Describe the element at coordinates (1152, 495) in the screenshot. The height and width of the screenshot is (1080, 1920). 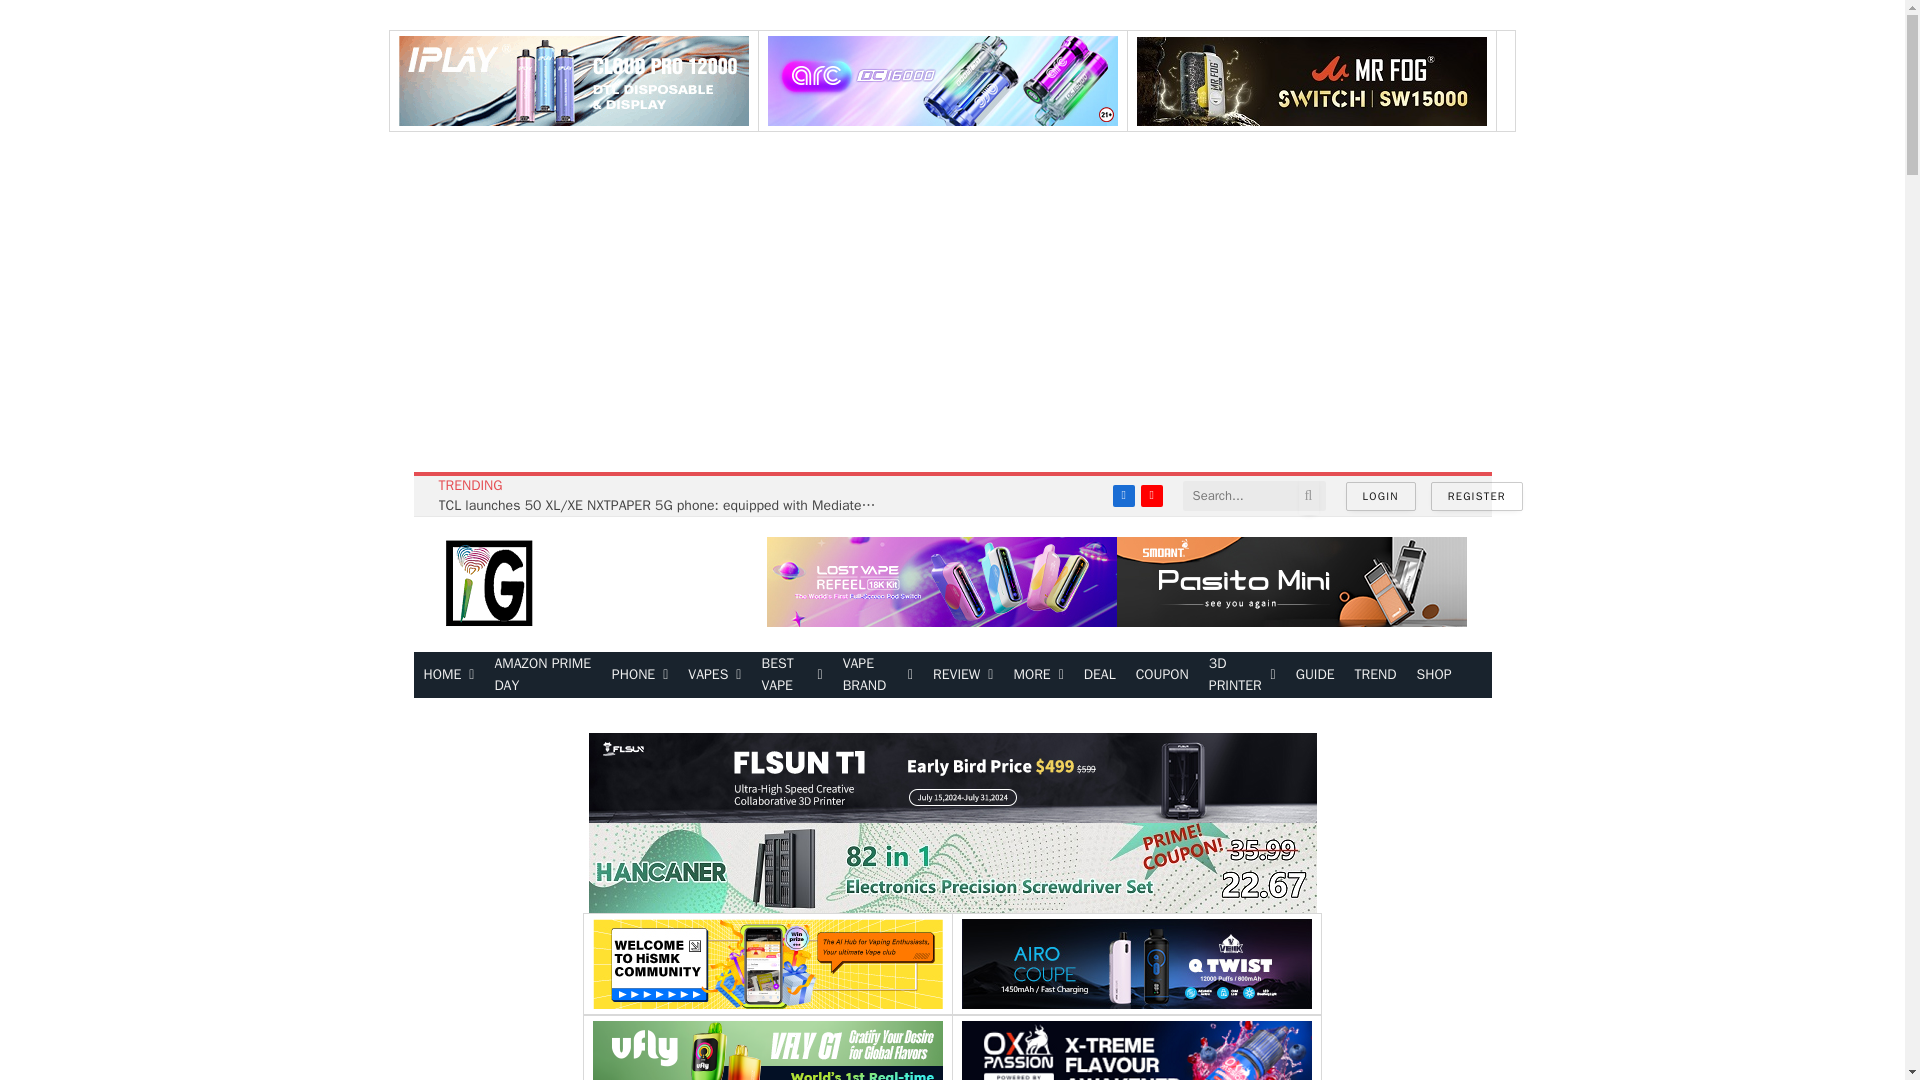
I see `YouTube` at that location.